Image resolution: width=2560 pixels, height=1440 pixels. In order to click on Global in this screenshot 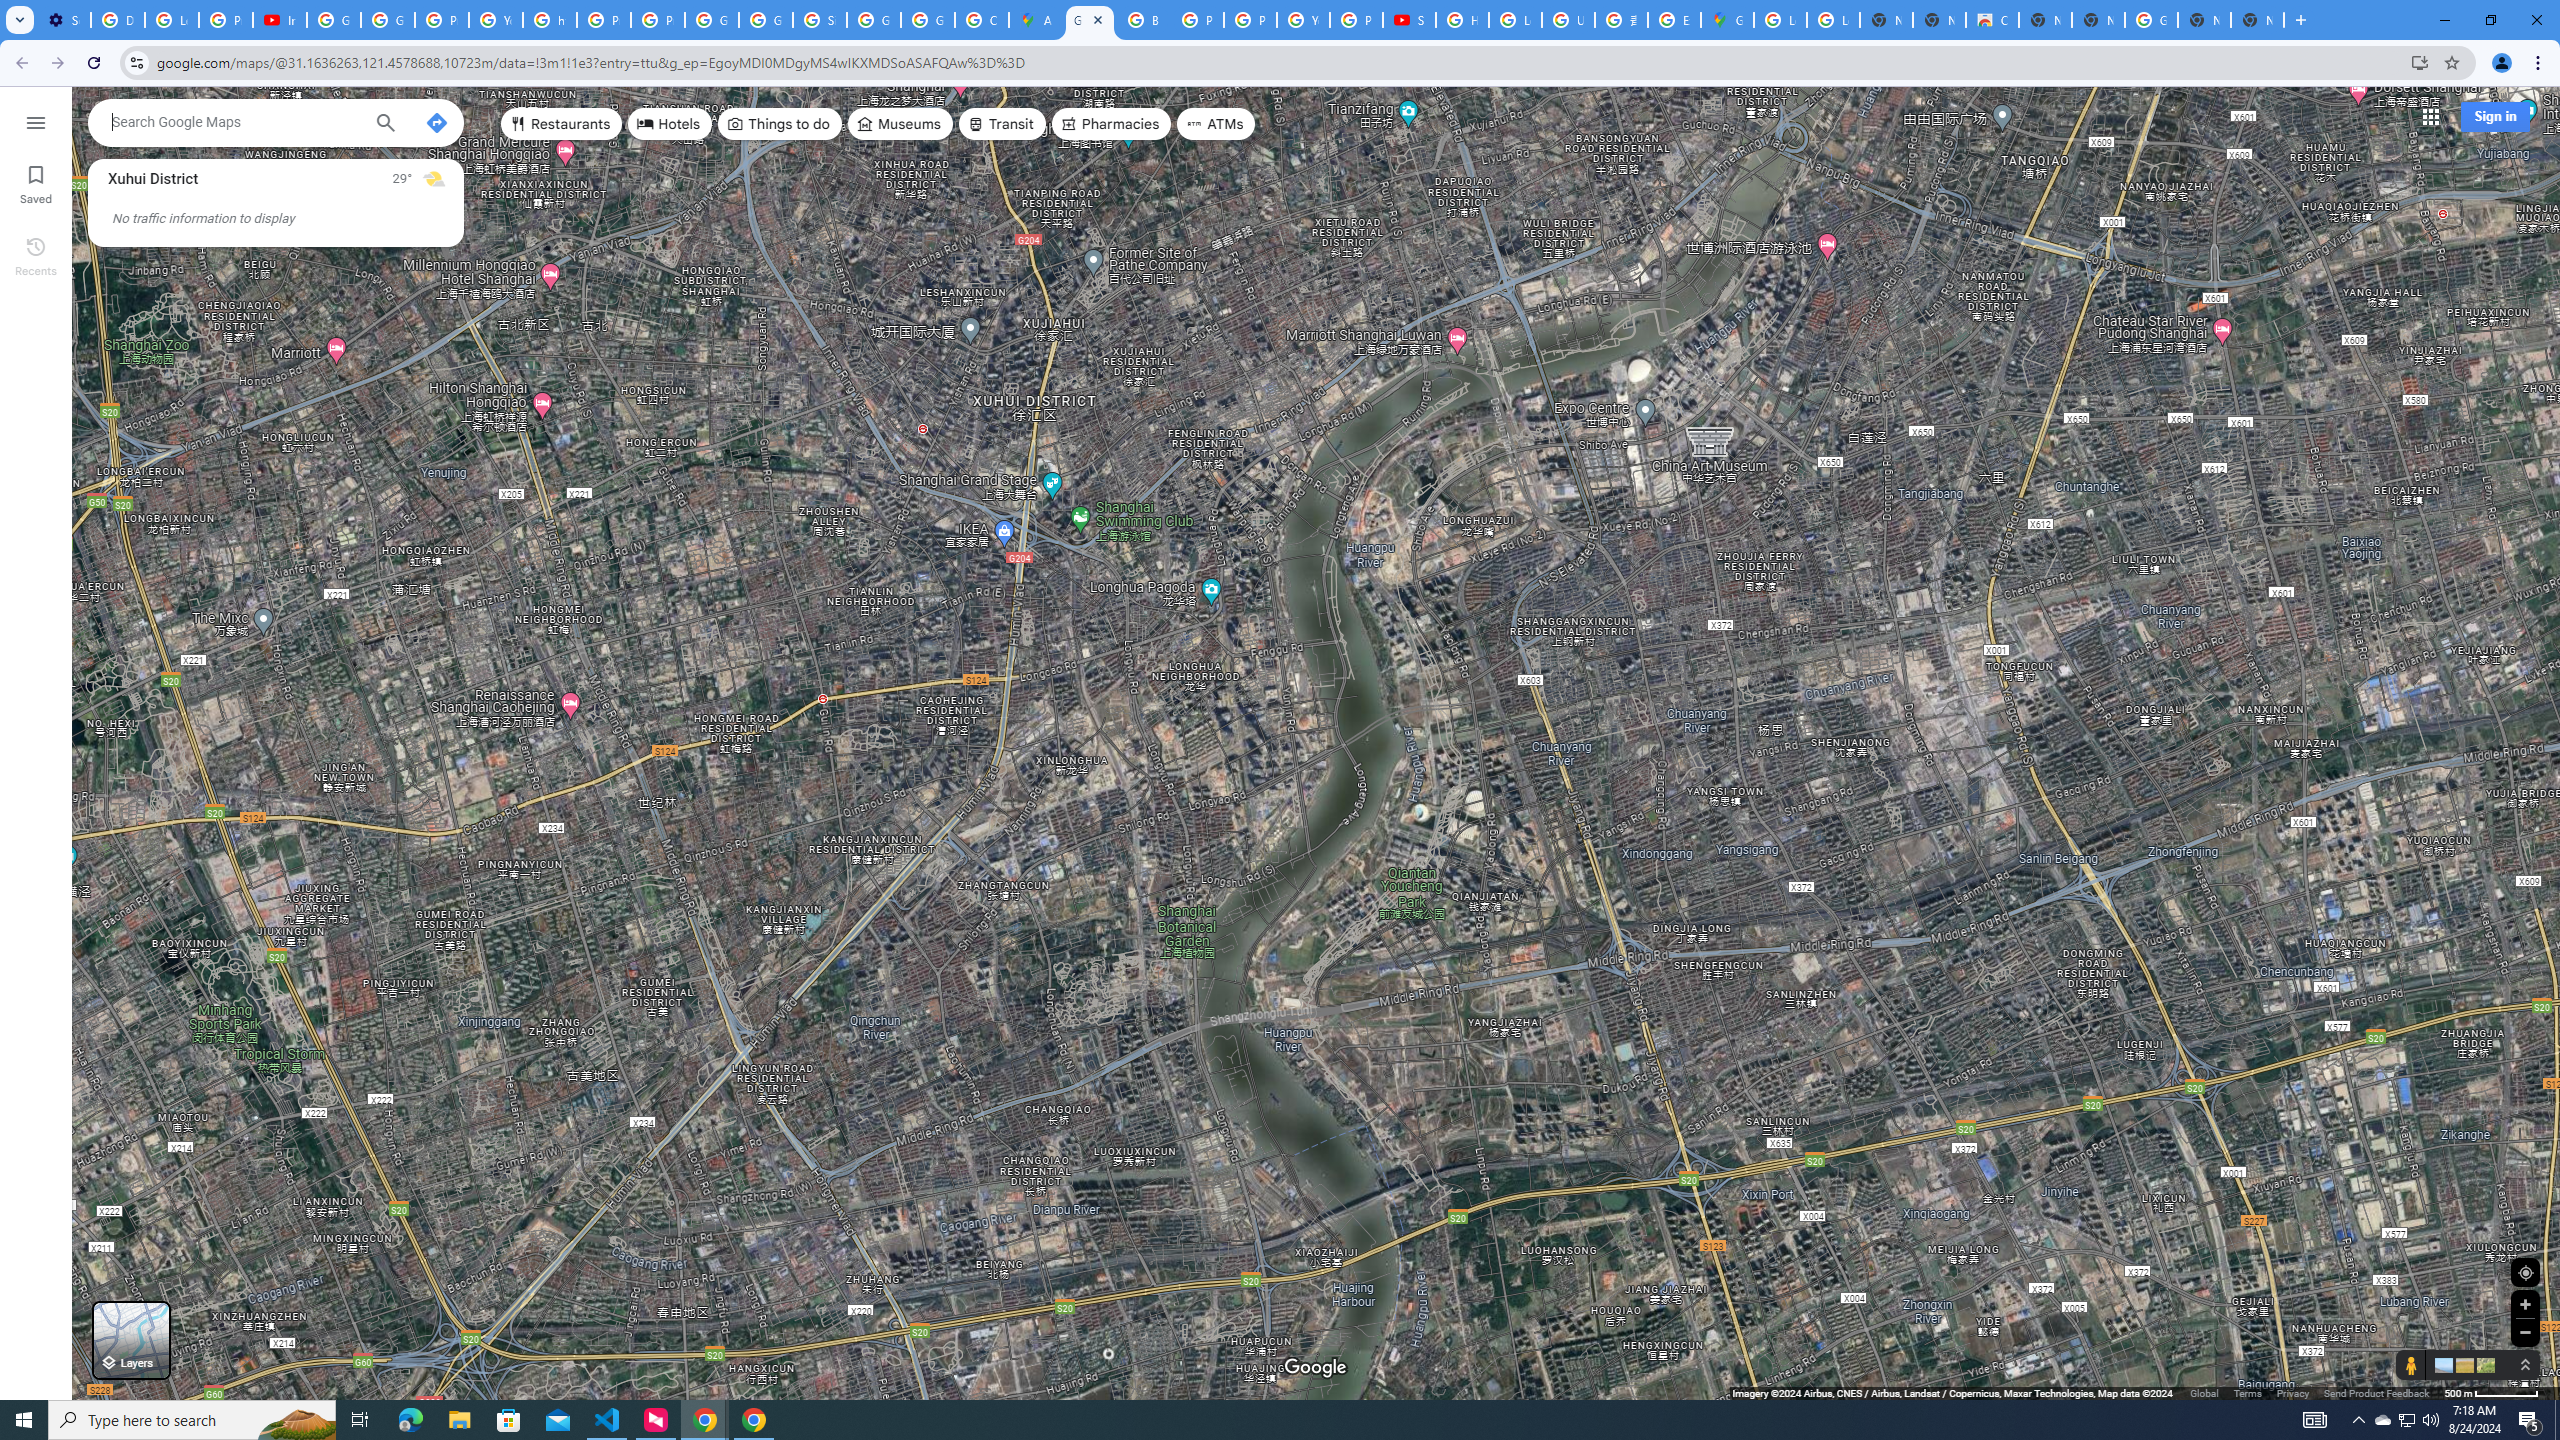, I will do `click(2204, 1392)`.